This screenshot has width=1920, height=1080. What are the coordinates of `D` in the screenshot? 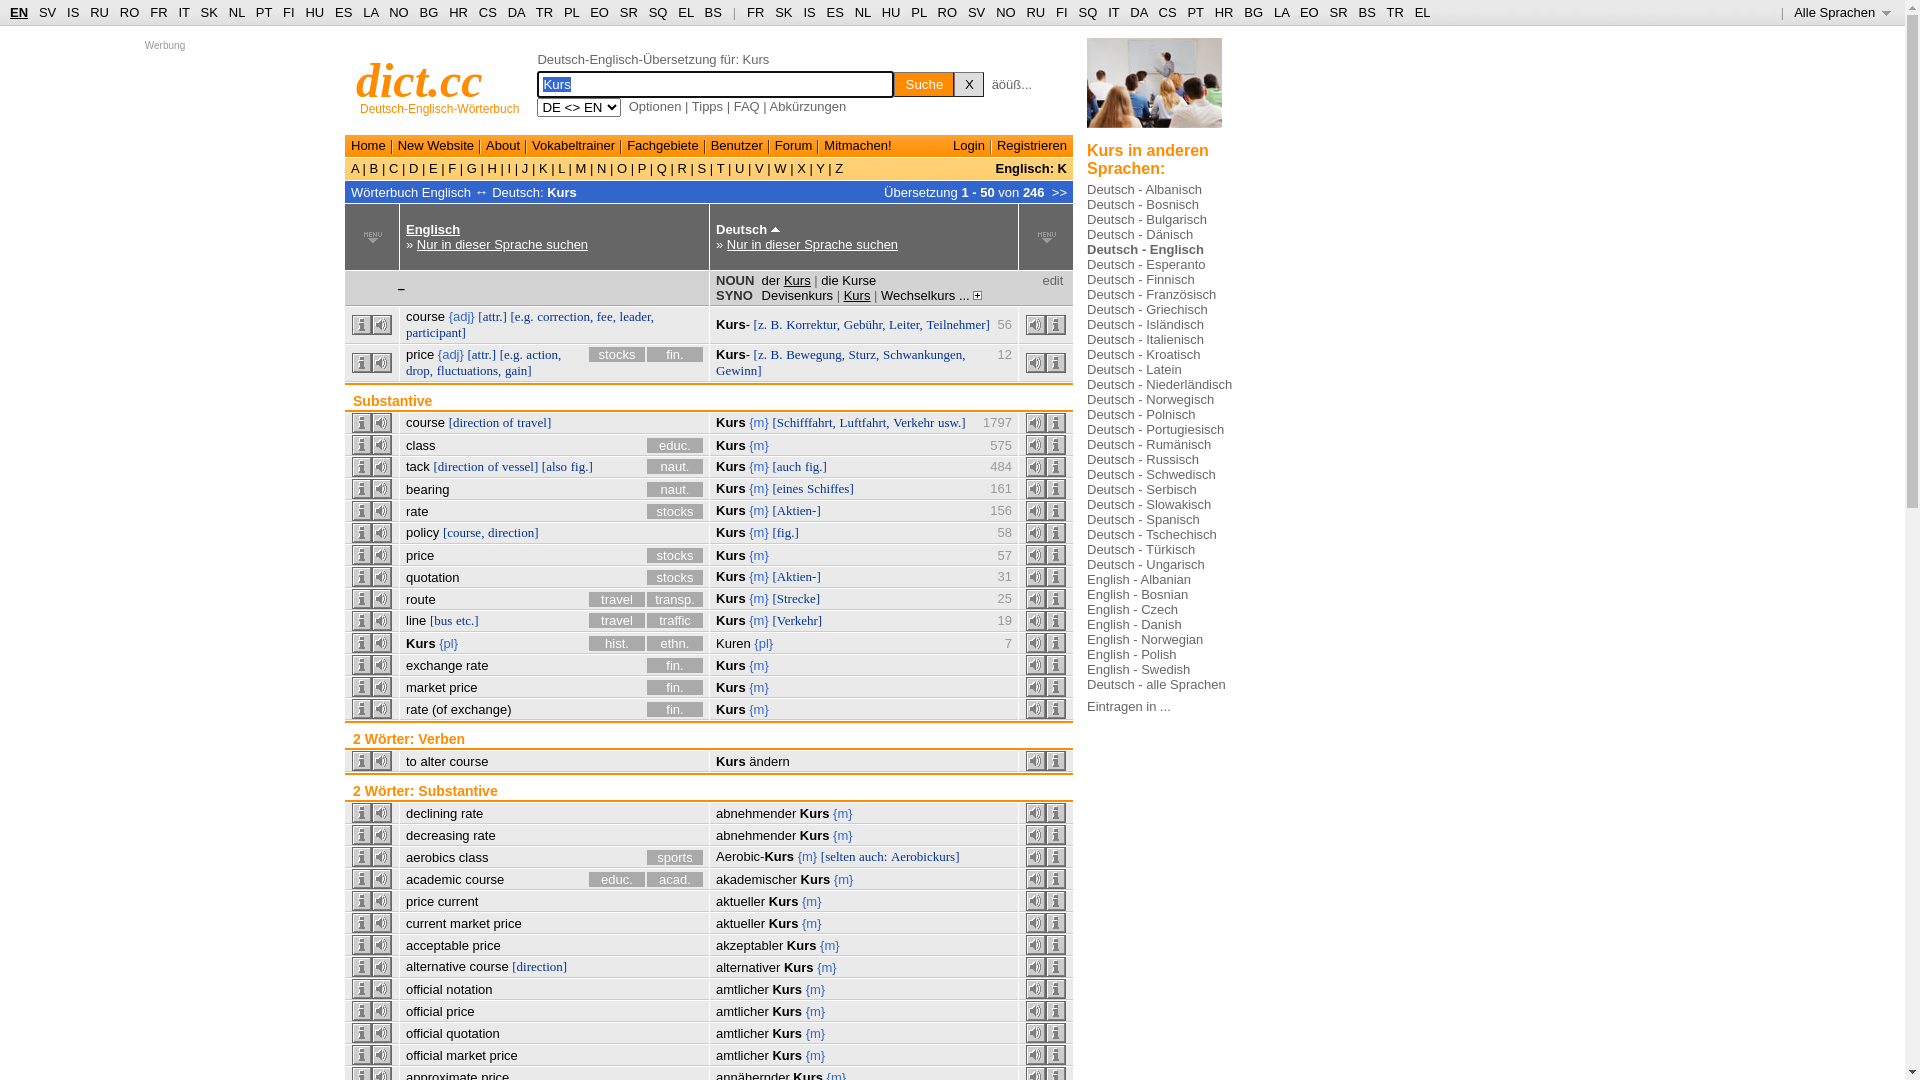 It's located at (414, 168).